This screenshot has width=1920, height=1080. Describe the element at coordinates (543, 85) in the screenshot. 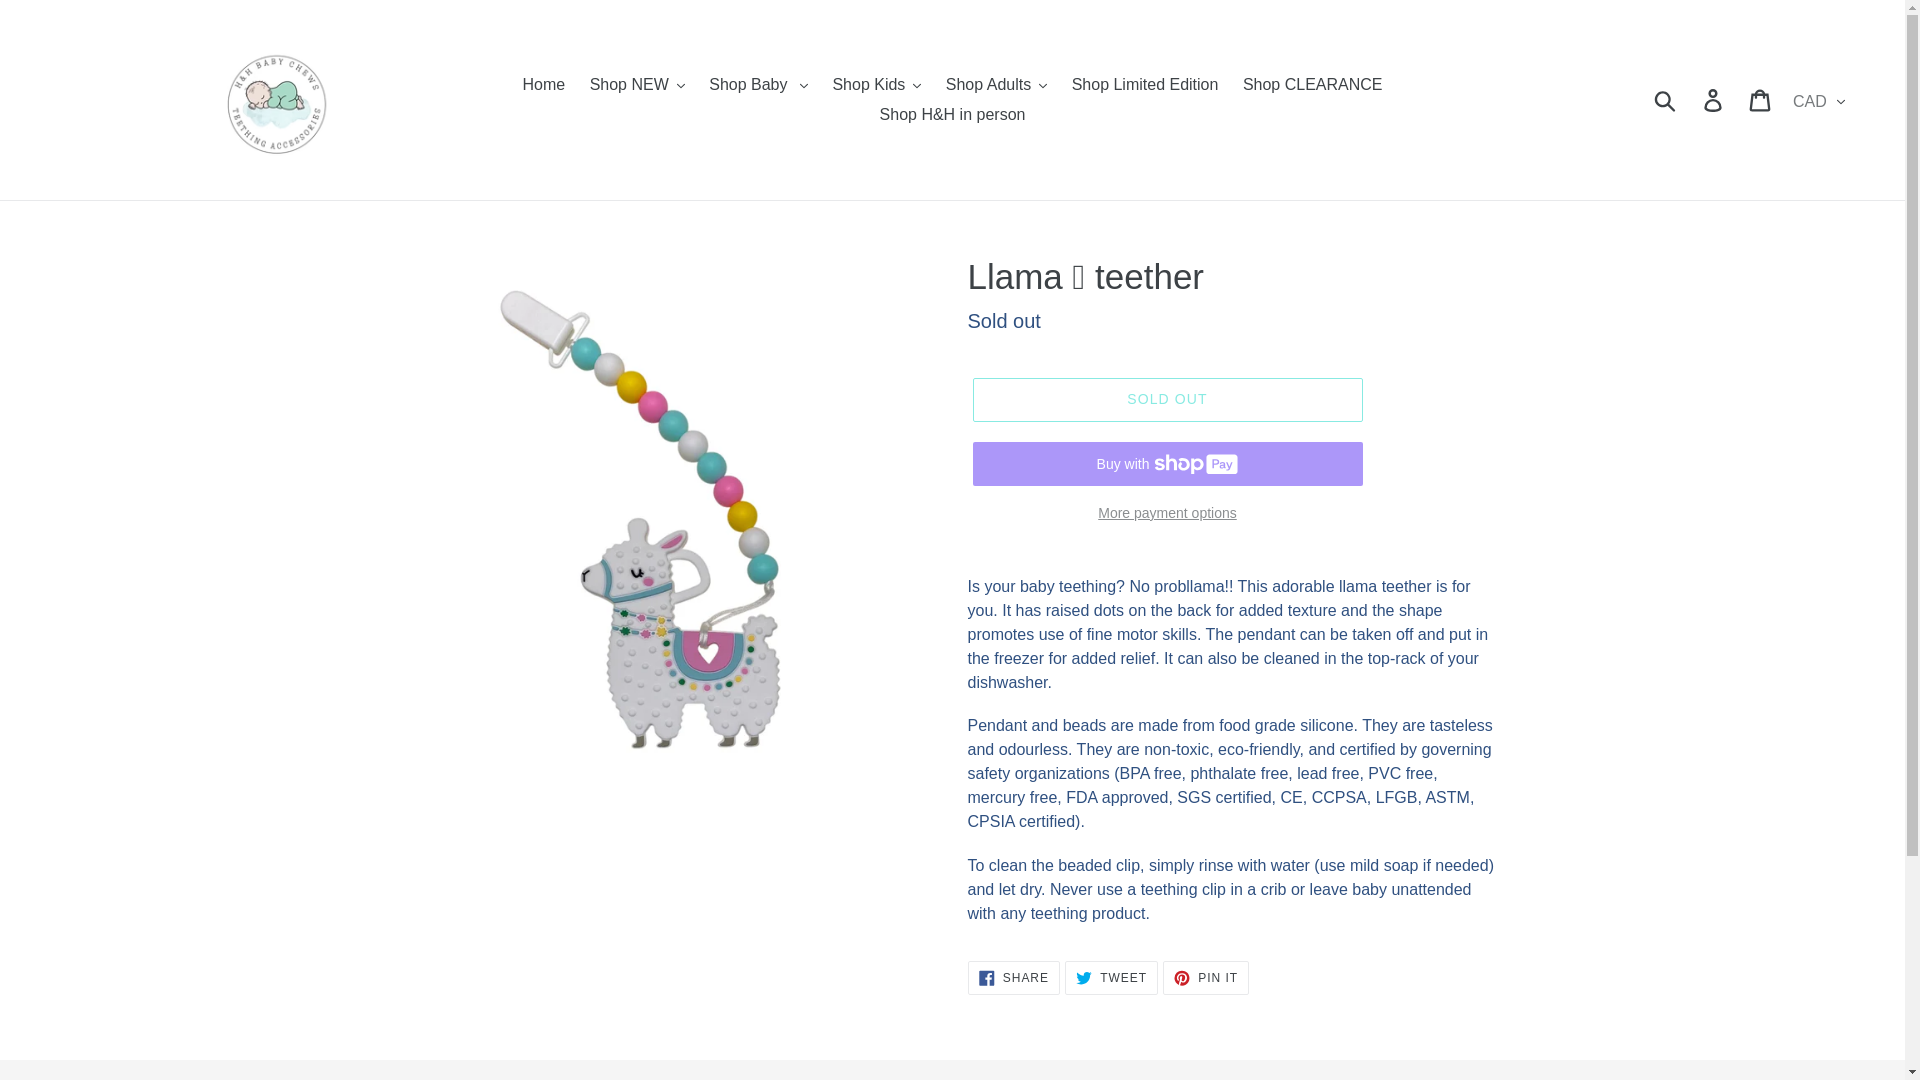

I see `Home` at that location.